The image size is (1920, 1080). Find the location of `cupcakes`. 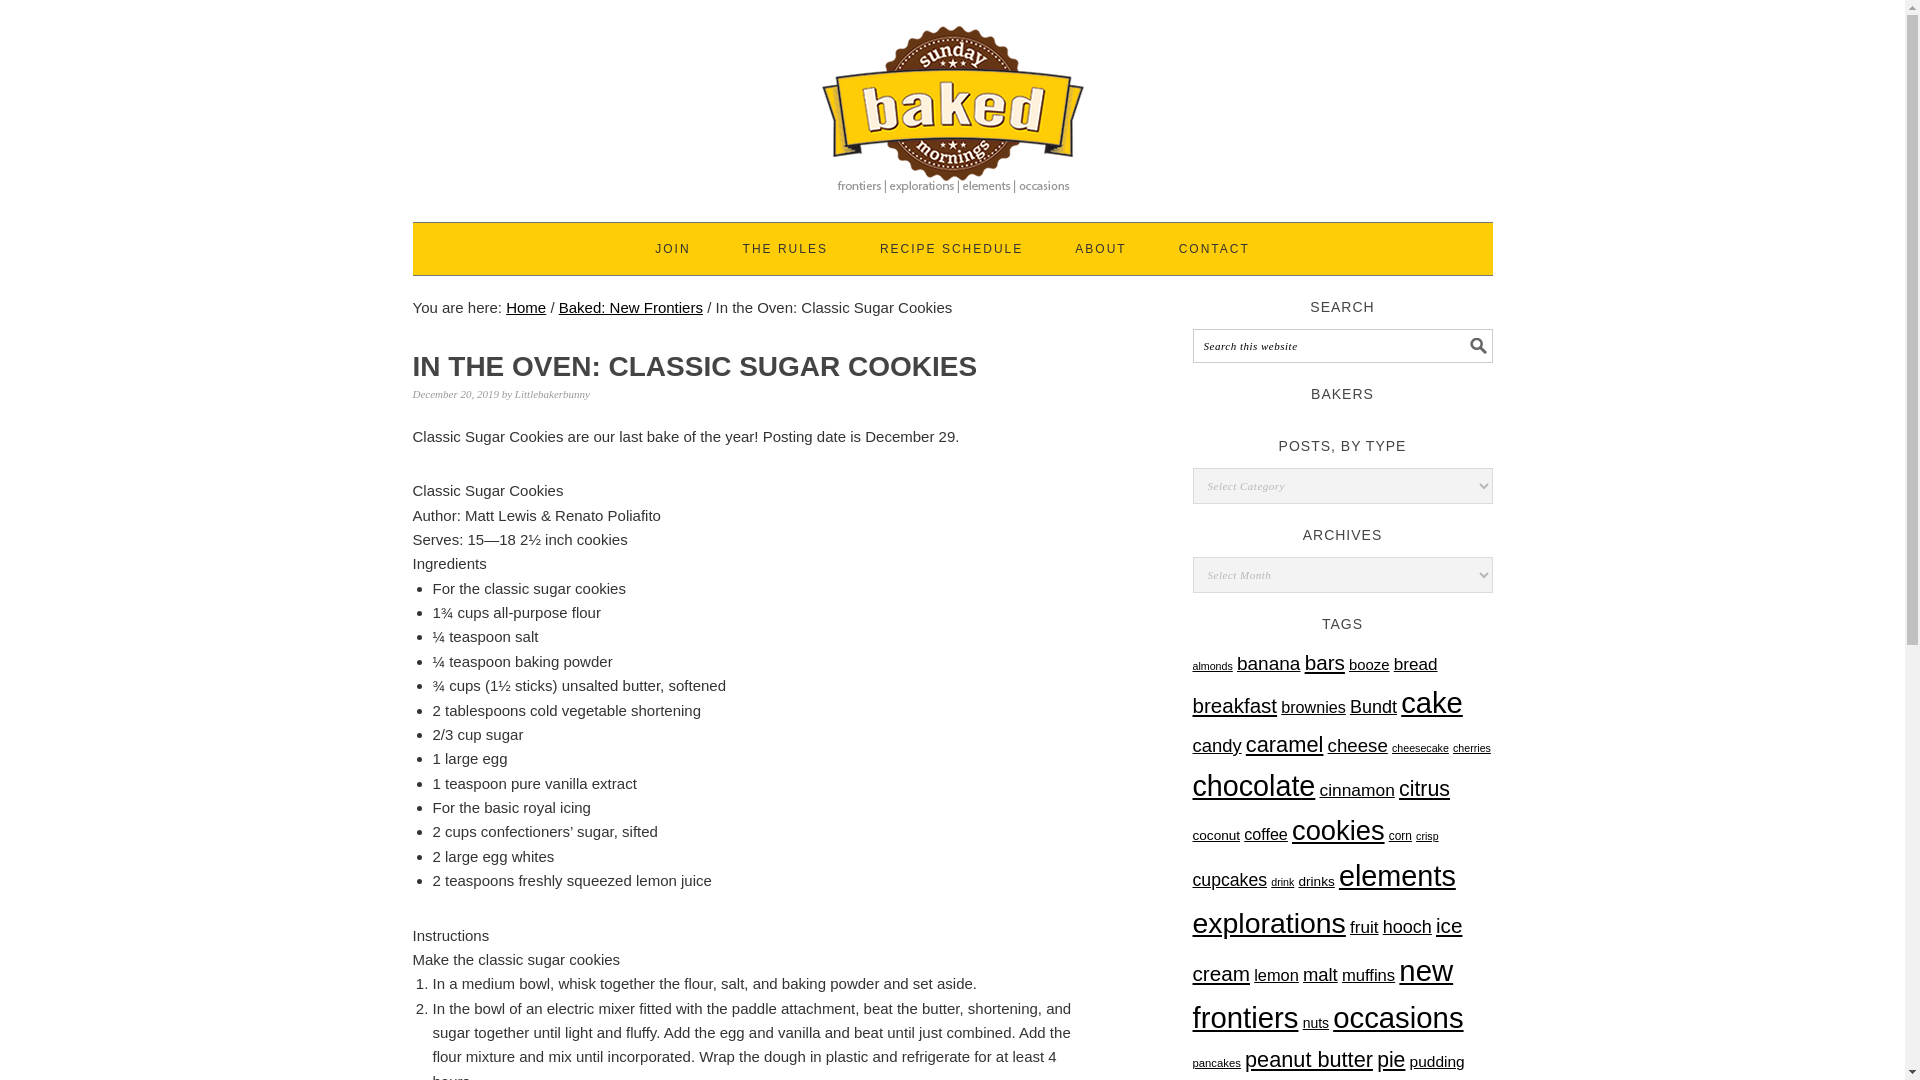

cupcakes is located at coordinates (1230, 880).